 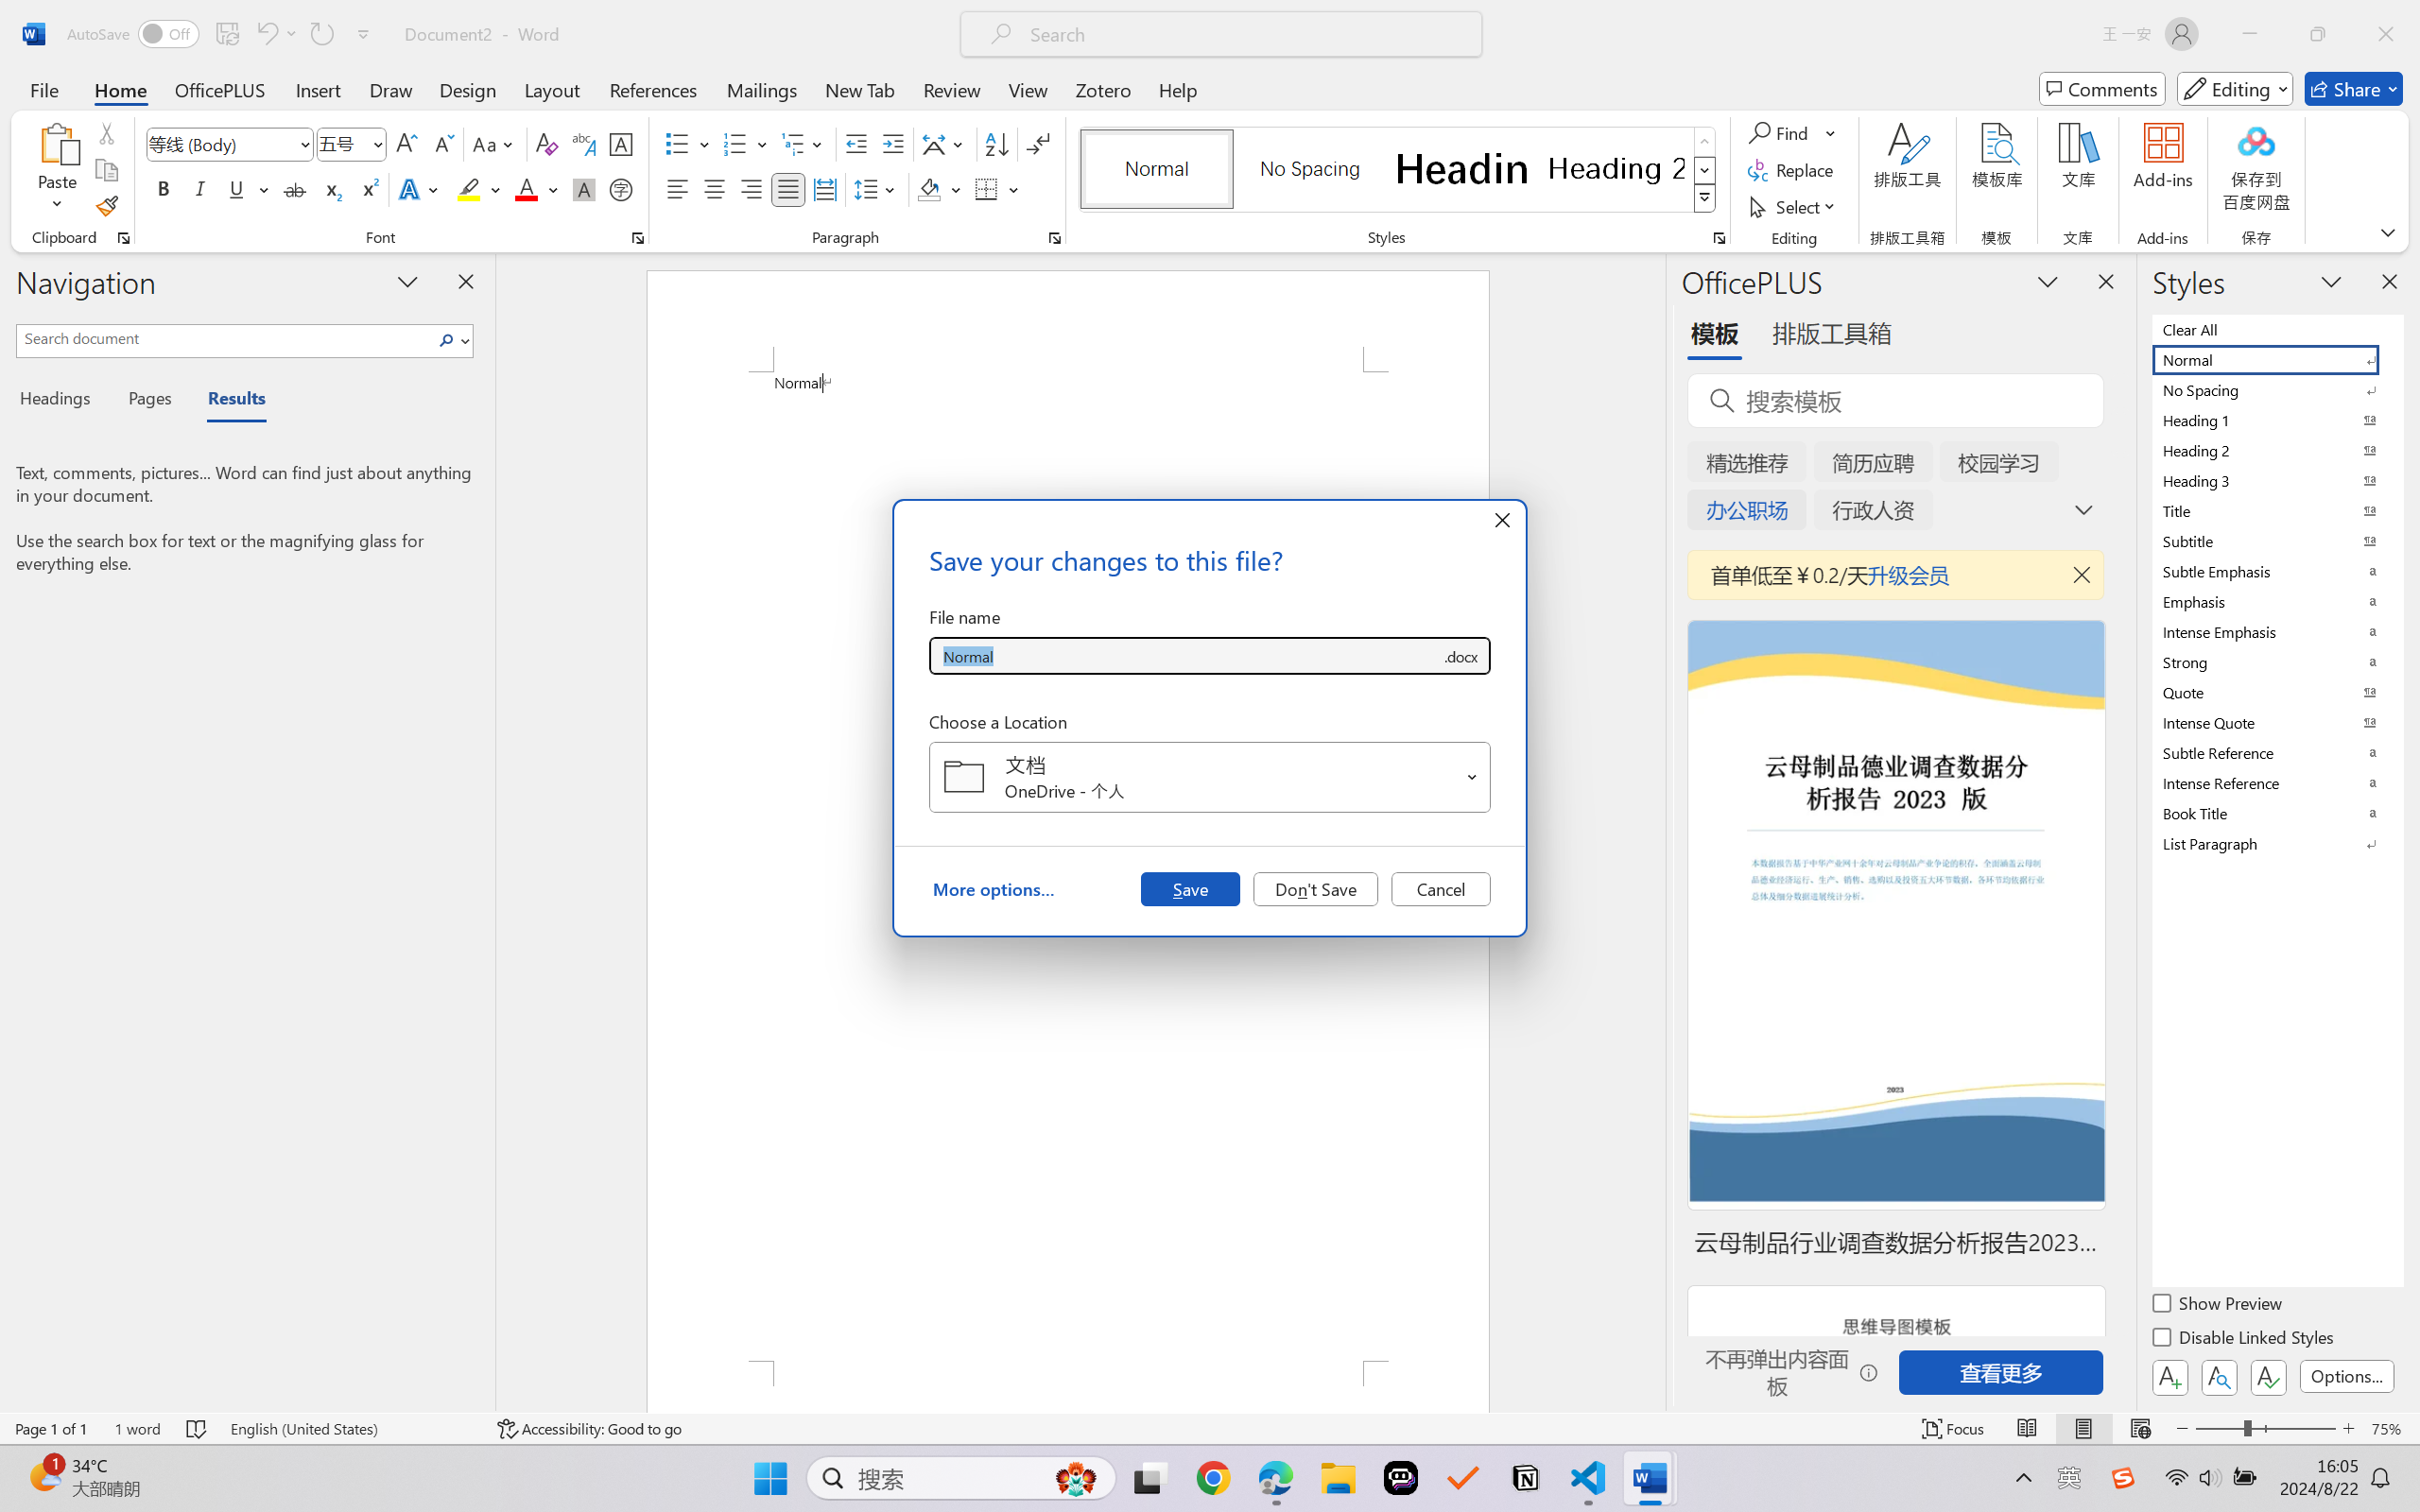 I want to click on Font Size, so click(x=352, y=144).